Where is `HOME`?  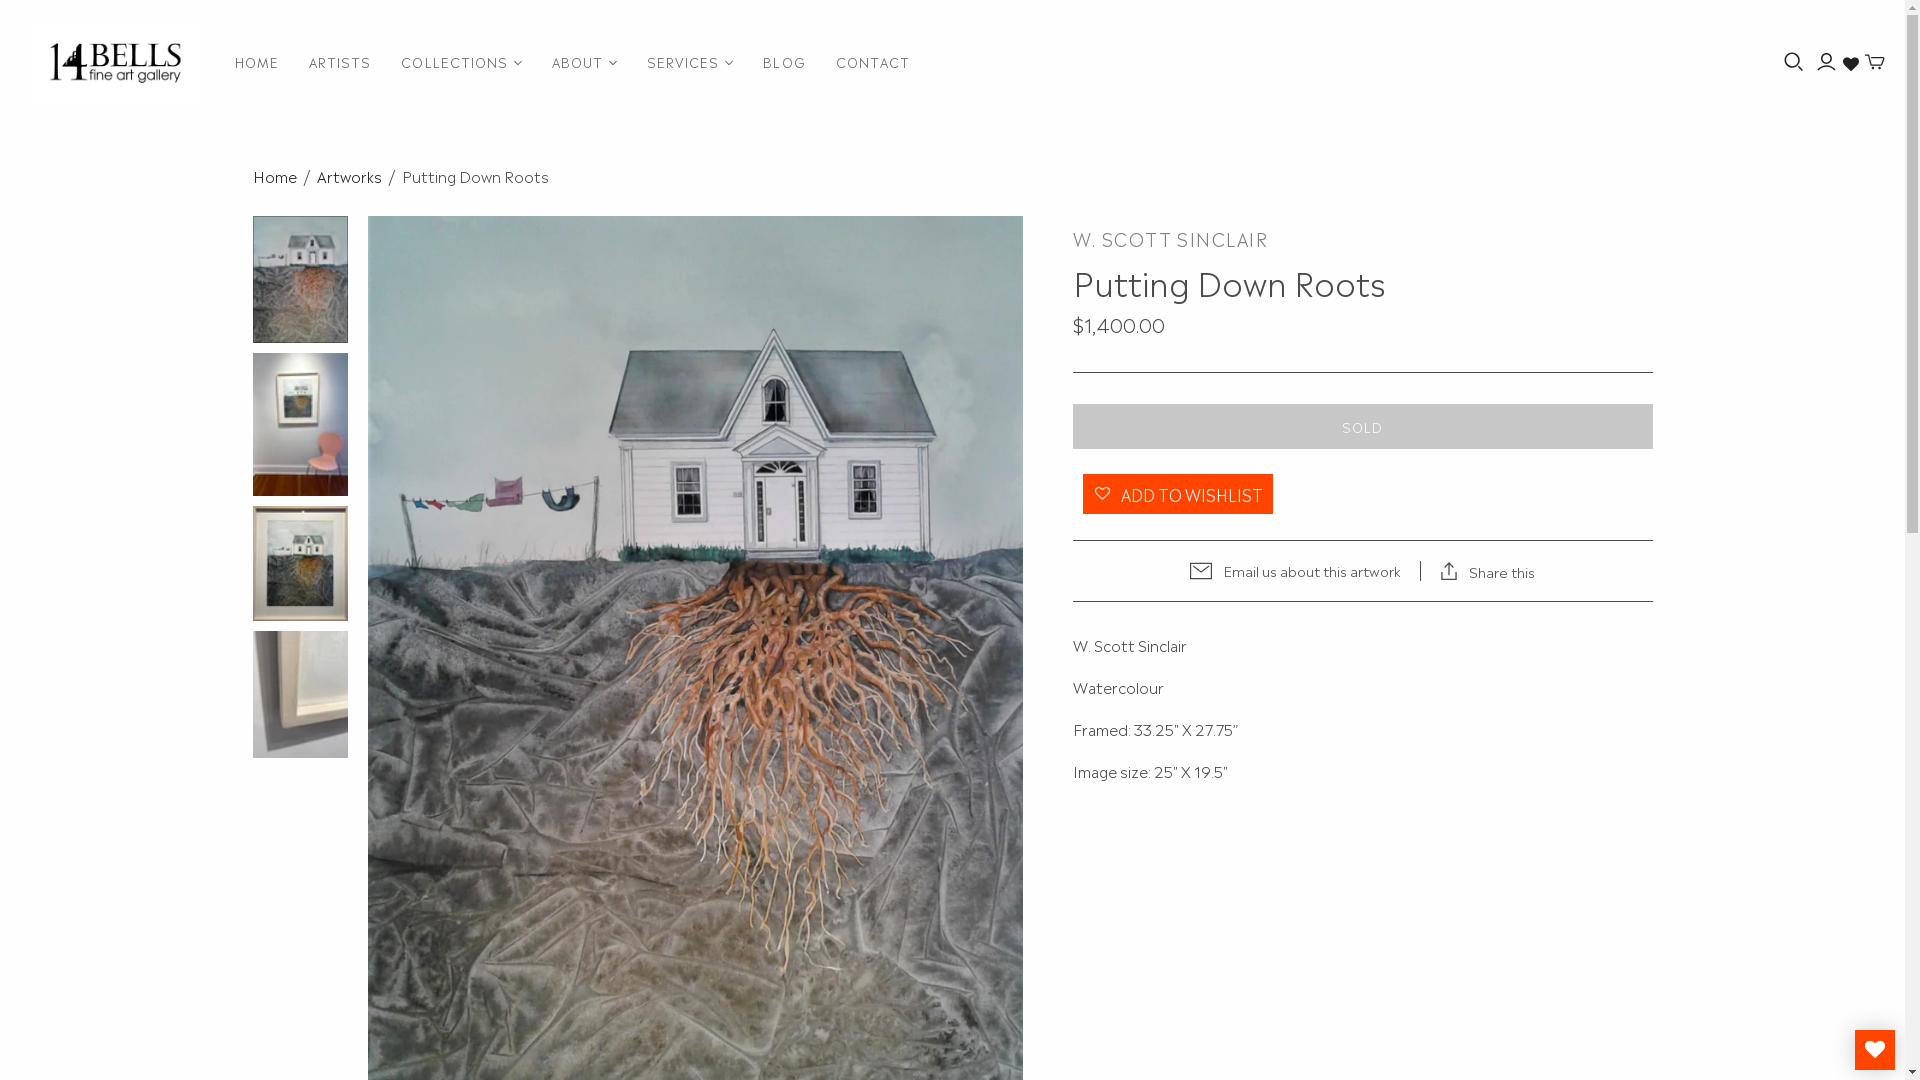
HOME is located at coordinates (257, 62).